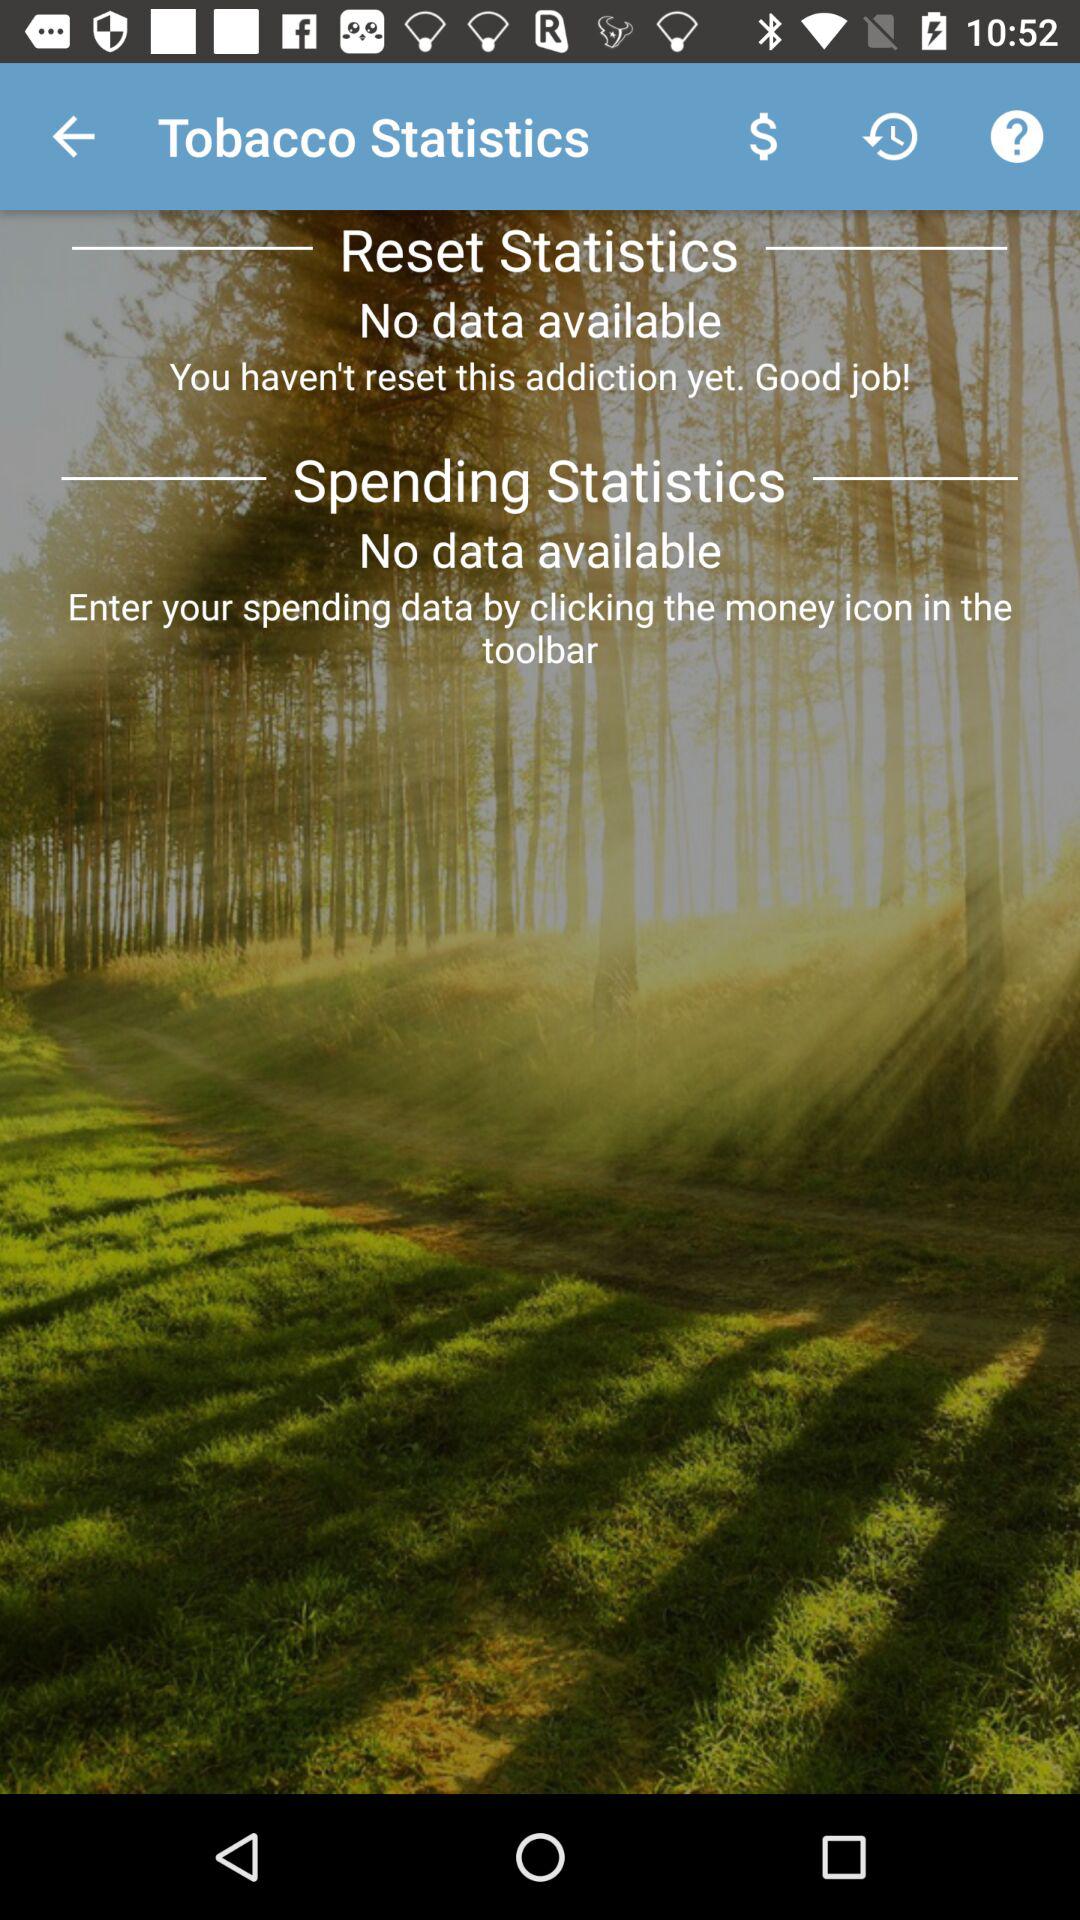  Describe the element at coordinates (890, 136) in the screenshot. I see `select the second icon from right corner` at that location.